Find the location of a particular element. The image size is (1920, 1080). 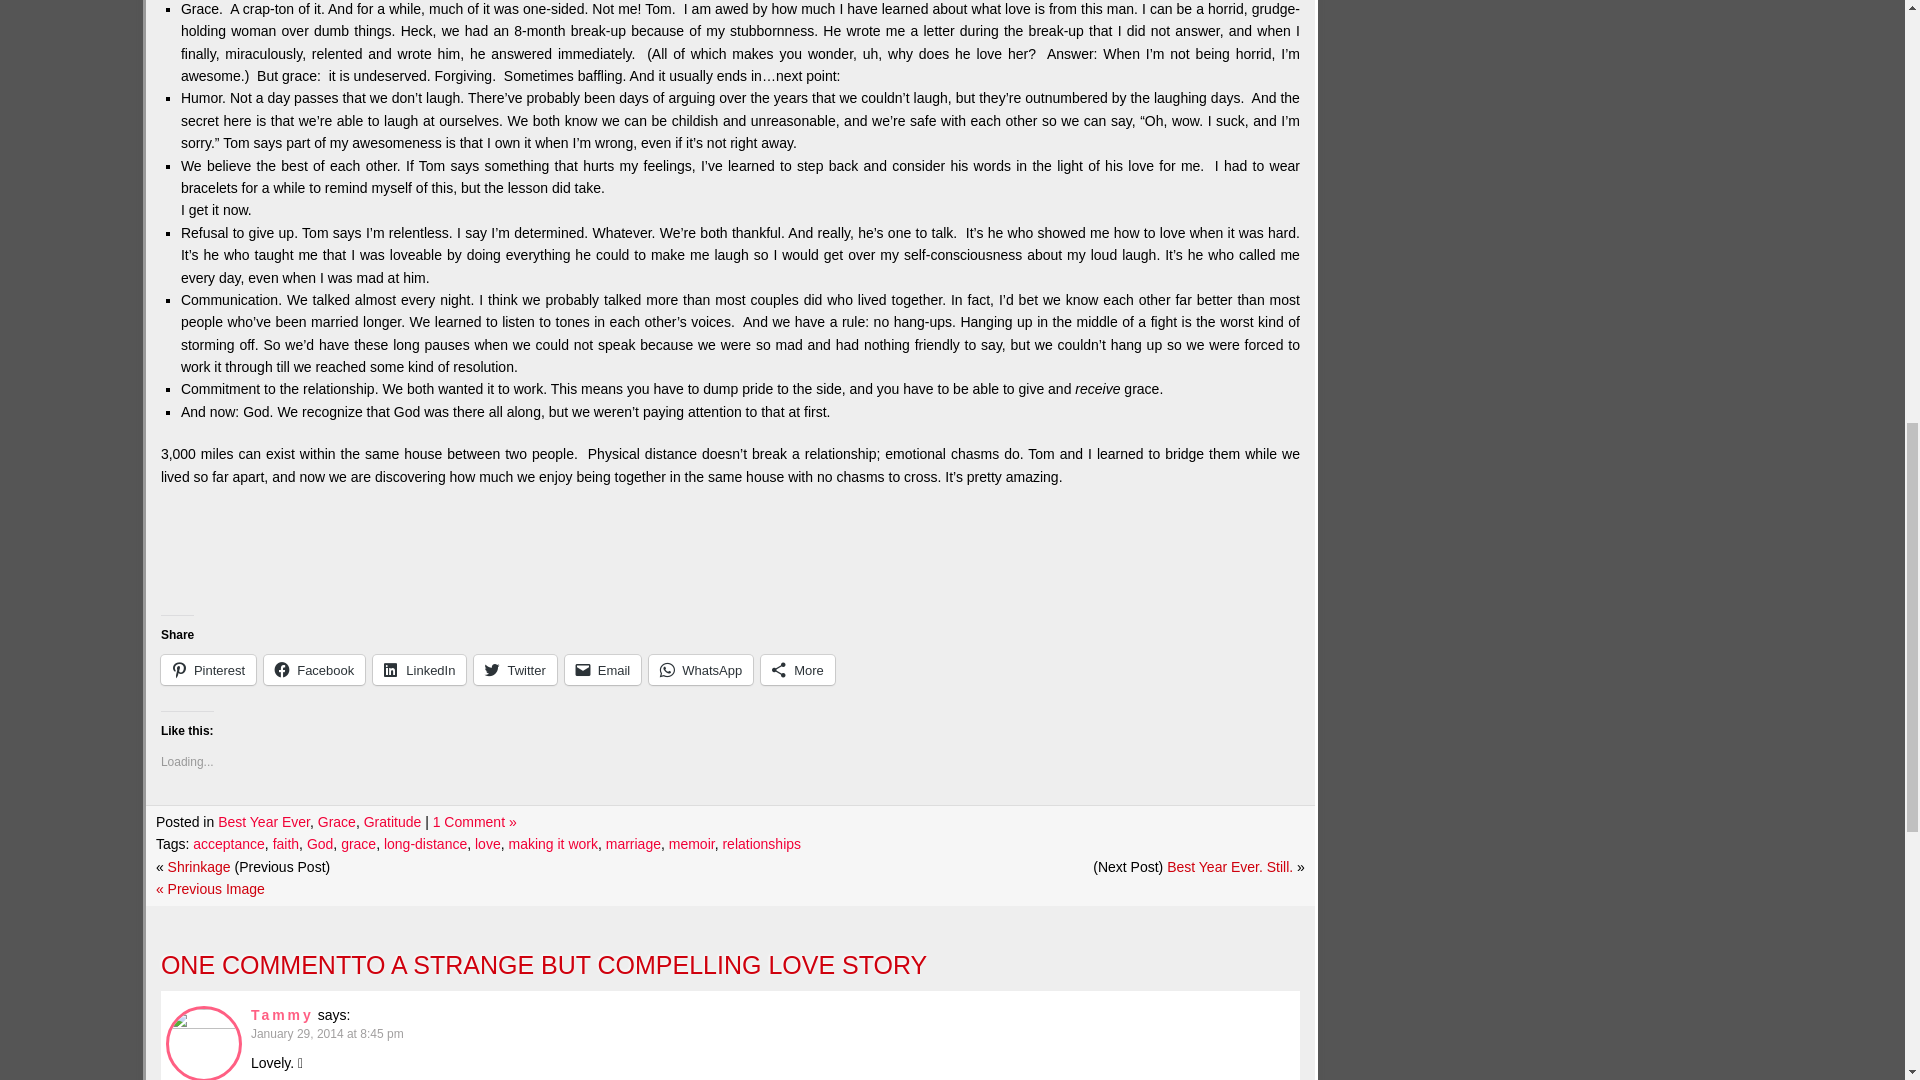

Click to email a link to a friend is located at coordinates (602, 669).